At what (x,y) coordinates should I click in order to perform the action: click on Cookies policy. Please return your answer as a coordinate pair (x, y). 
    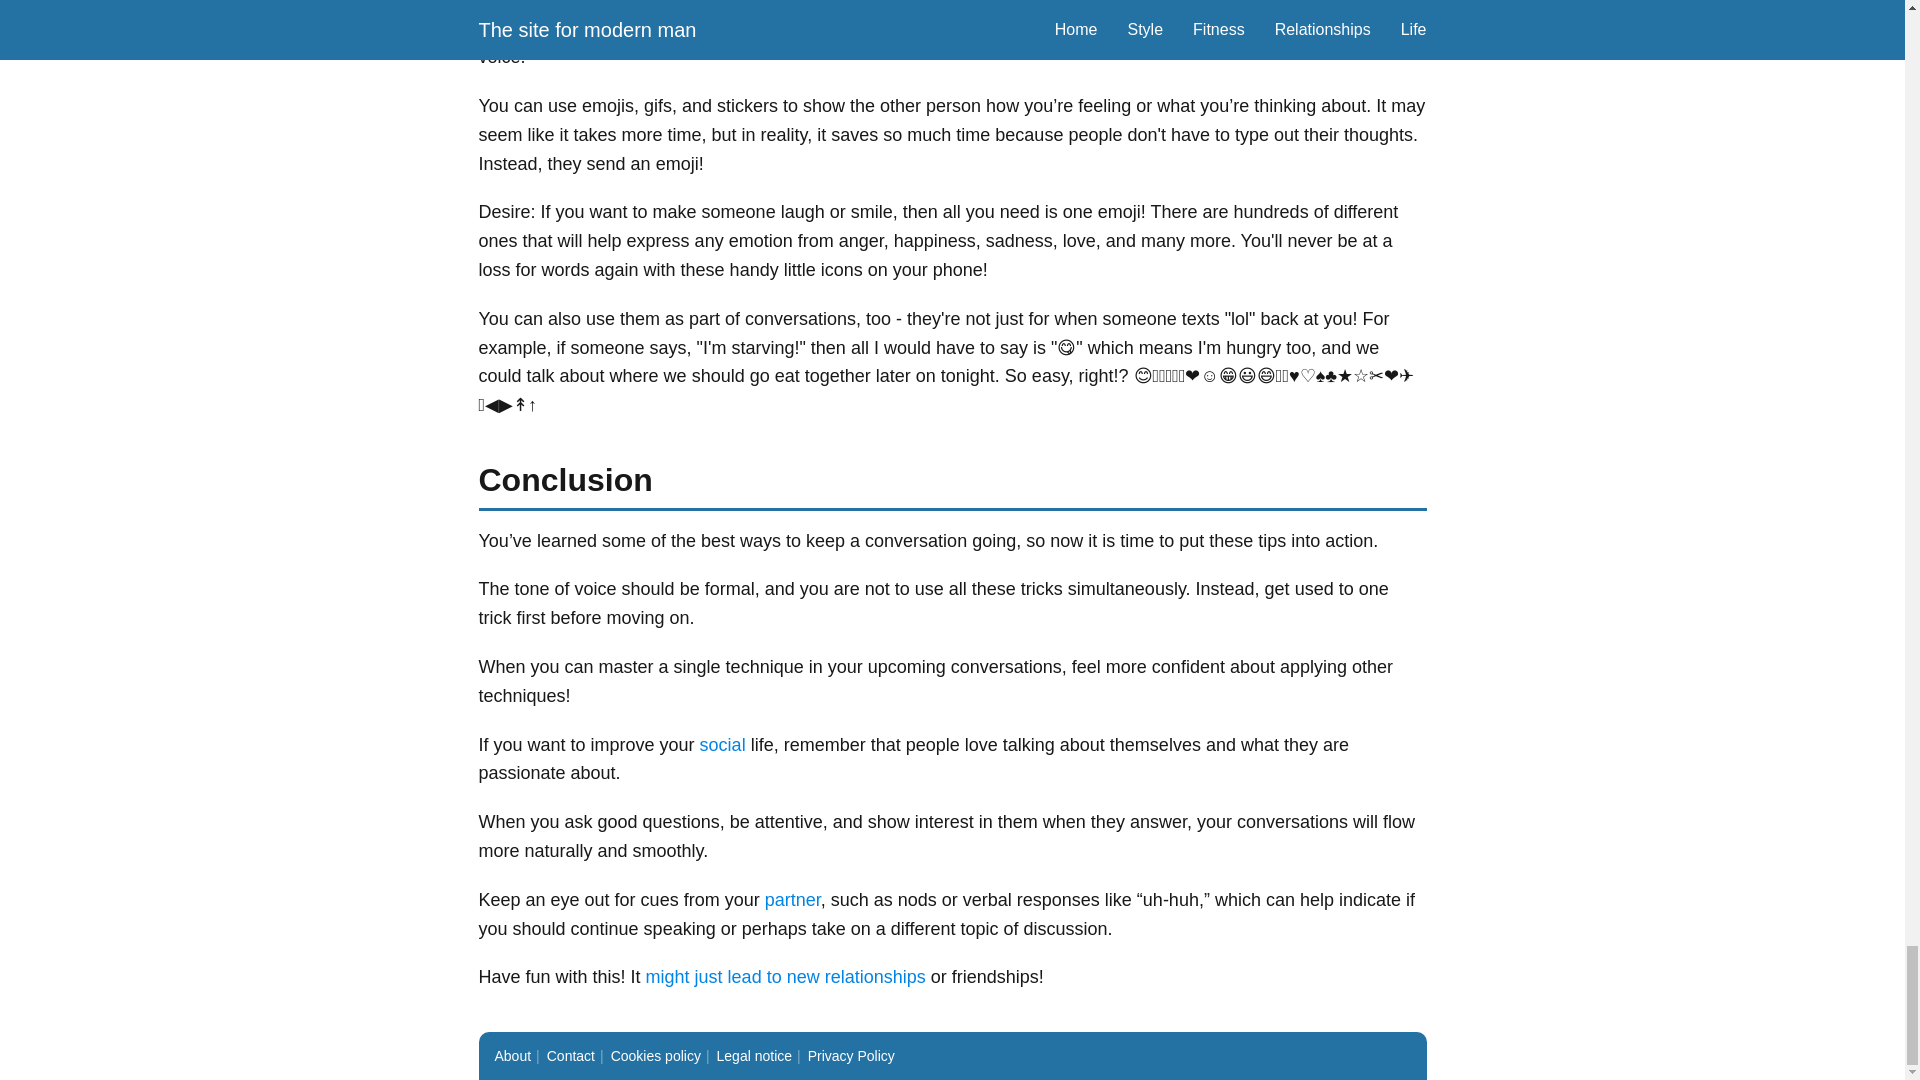
    Looking at the image, I should click on (655, 1055).